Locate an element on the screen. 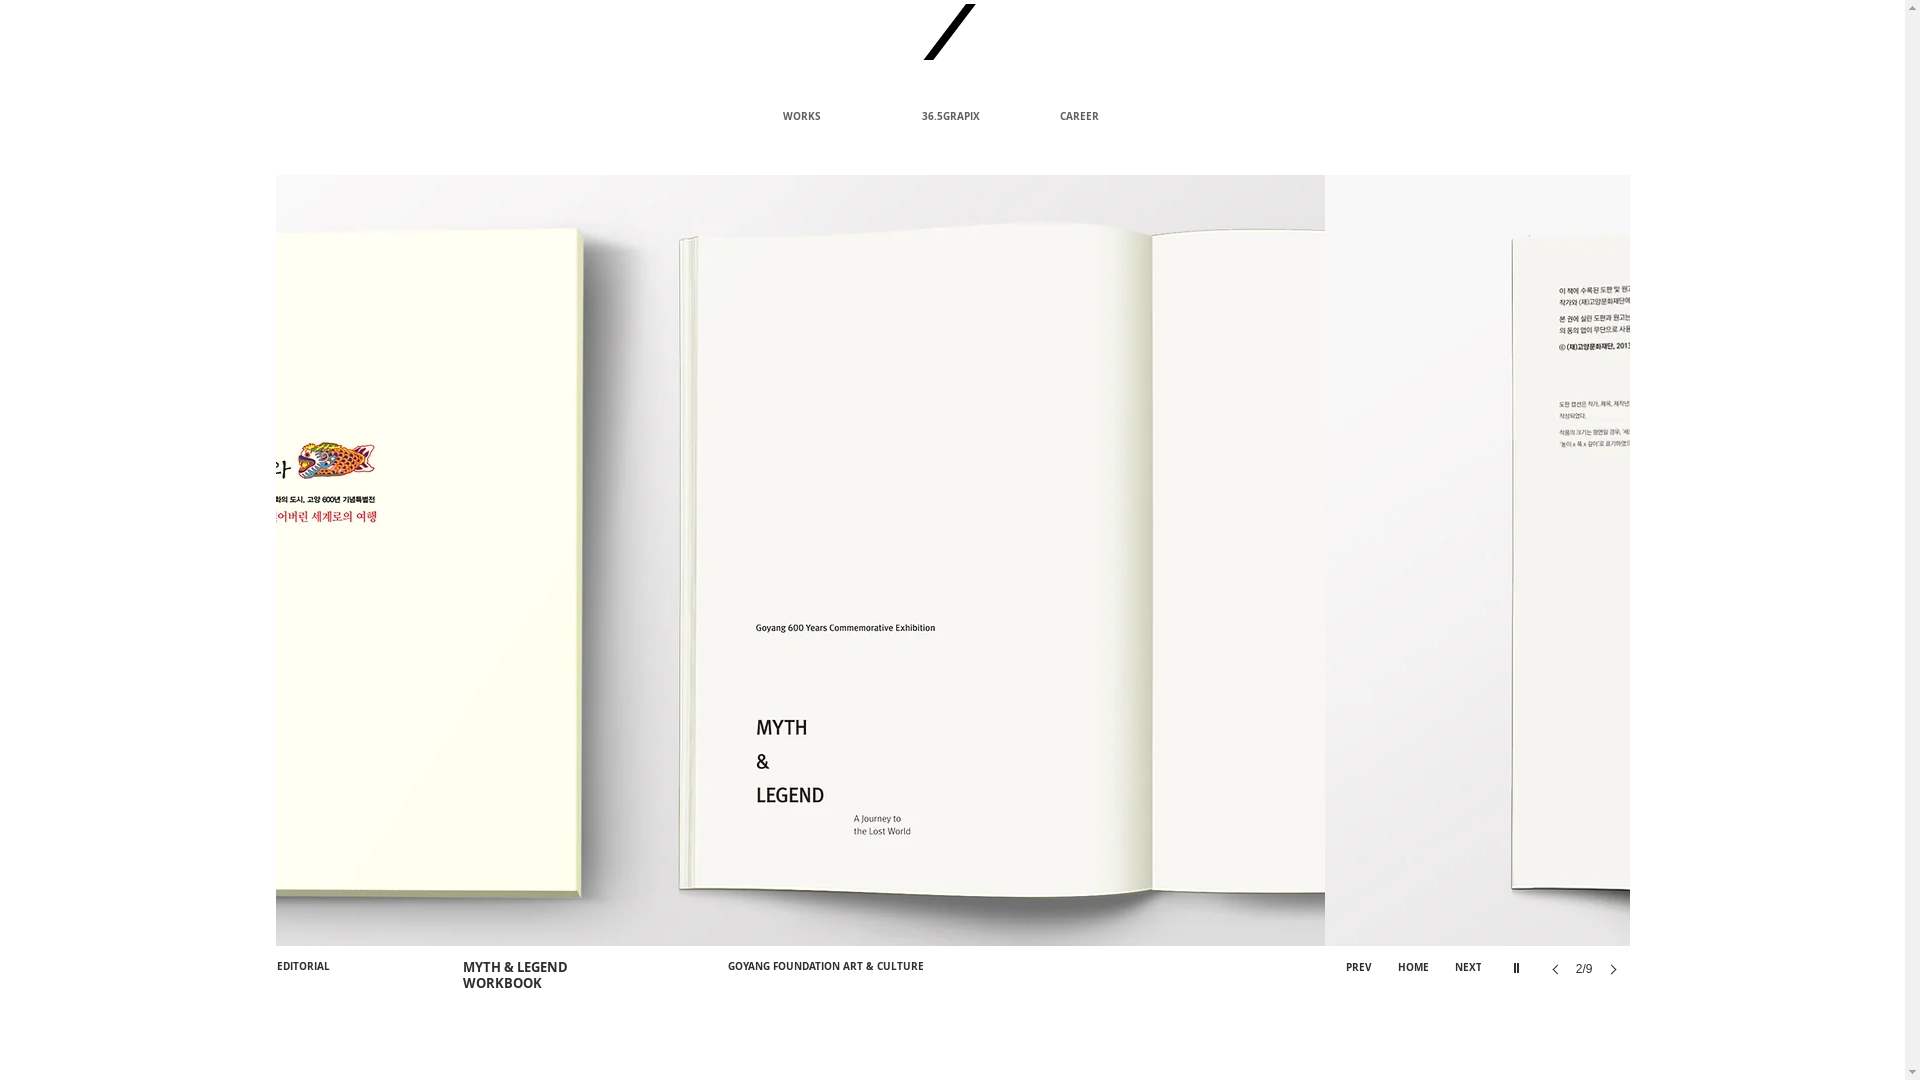 The width and height of the screenshot is (1920, 1080). 36.5GRAPIX is located at coordinates (975, 116).